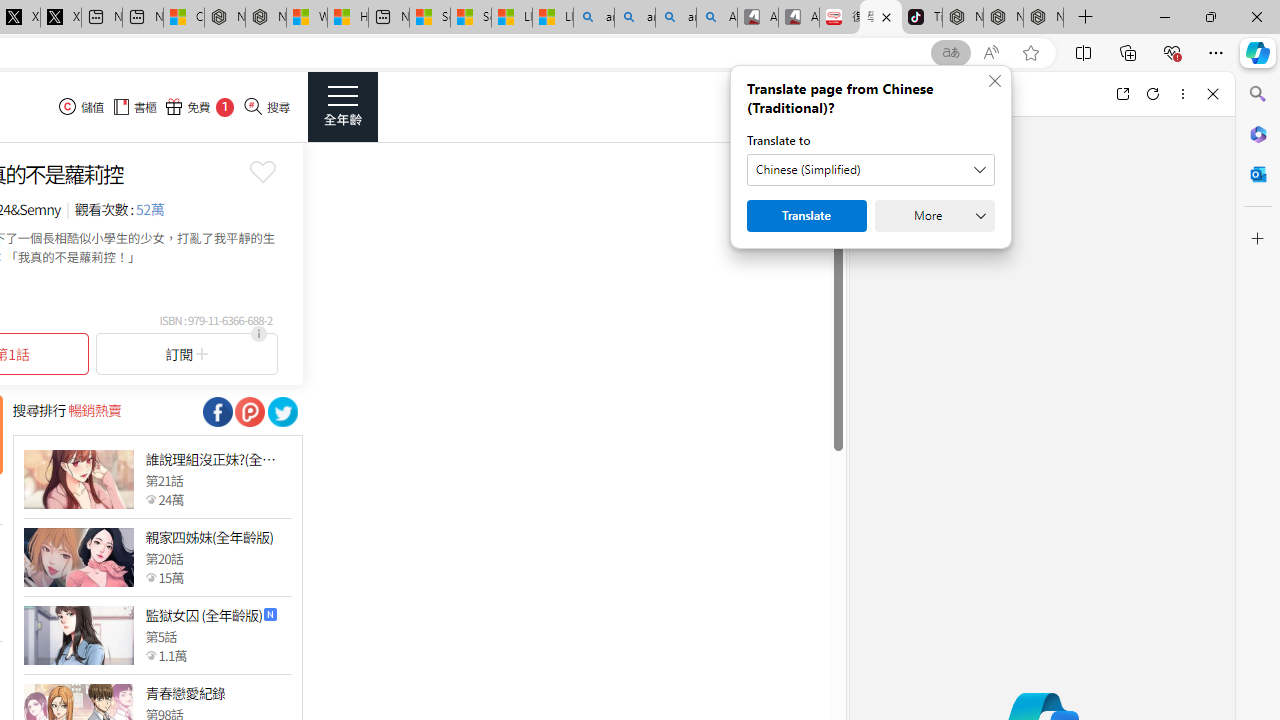 The width and height of the screenshot is (1280, 720). What do you see at coordinates (78, 634) in the screenshot?
I see `Class: thumb_img` at bounding box center [78, 634].